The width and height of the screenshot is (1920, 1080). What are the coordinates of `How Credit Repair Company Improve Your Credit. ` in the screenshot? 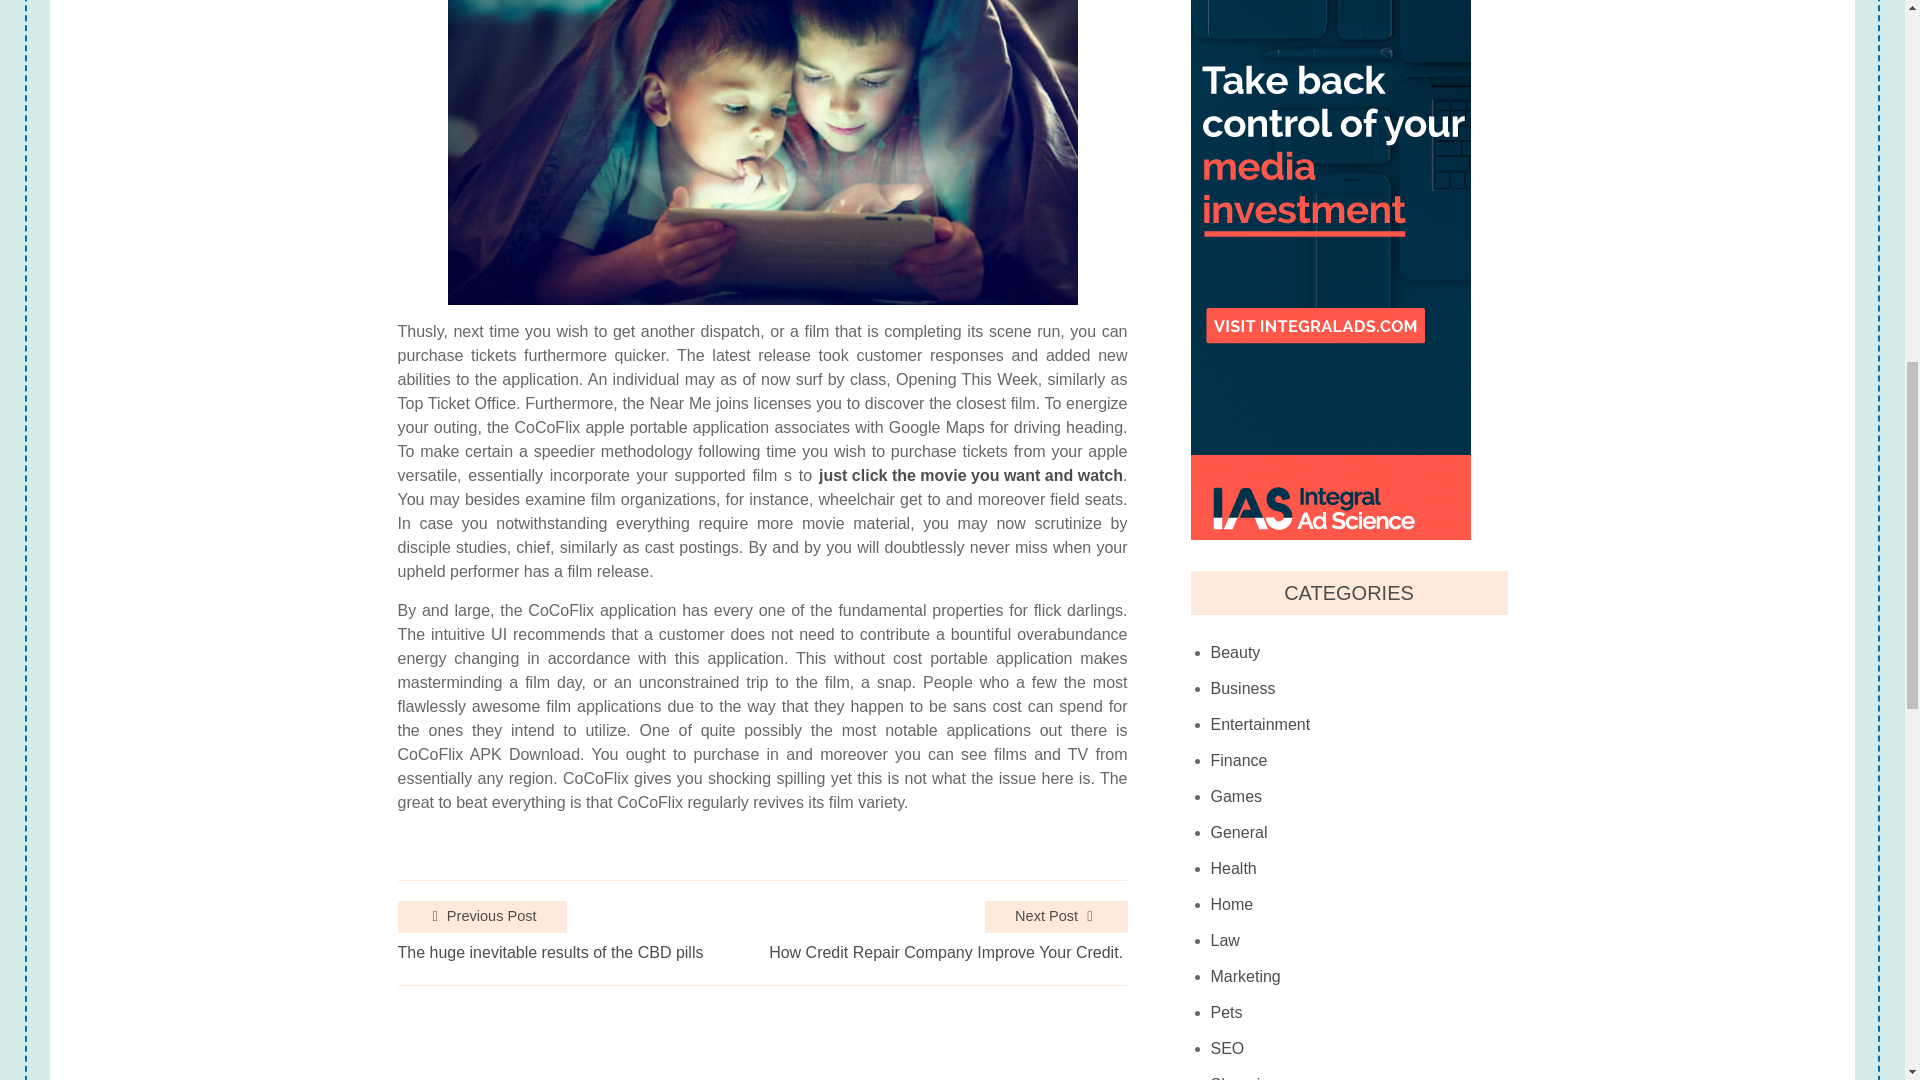 It's located at (948, 952).